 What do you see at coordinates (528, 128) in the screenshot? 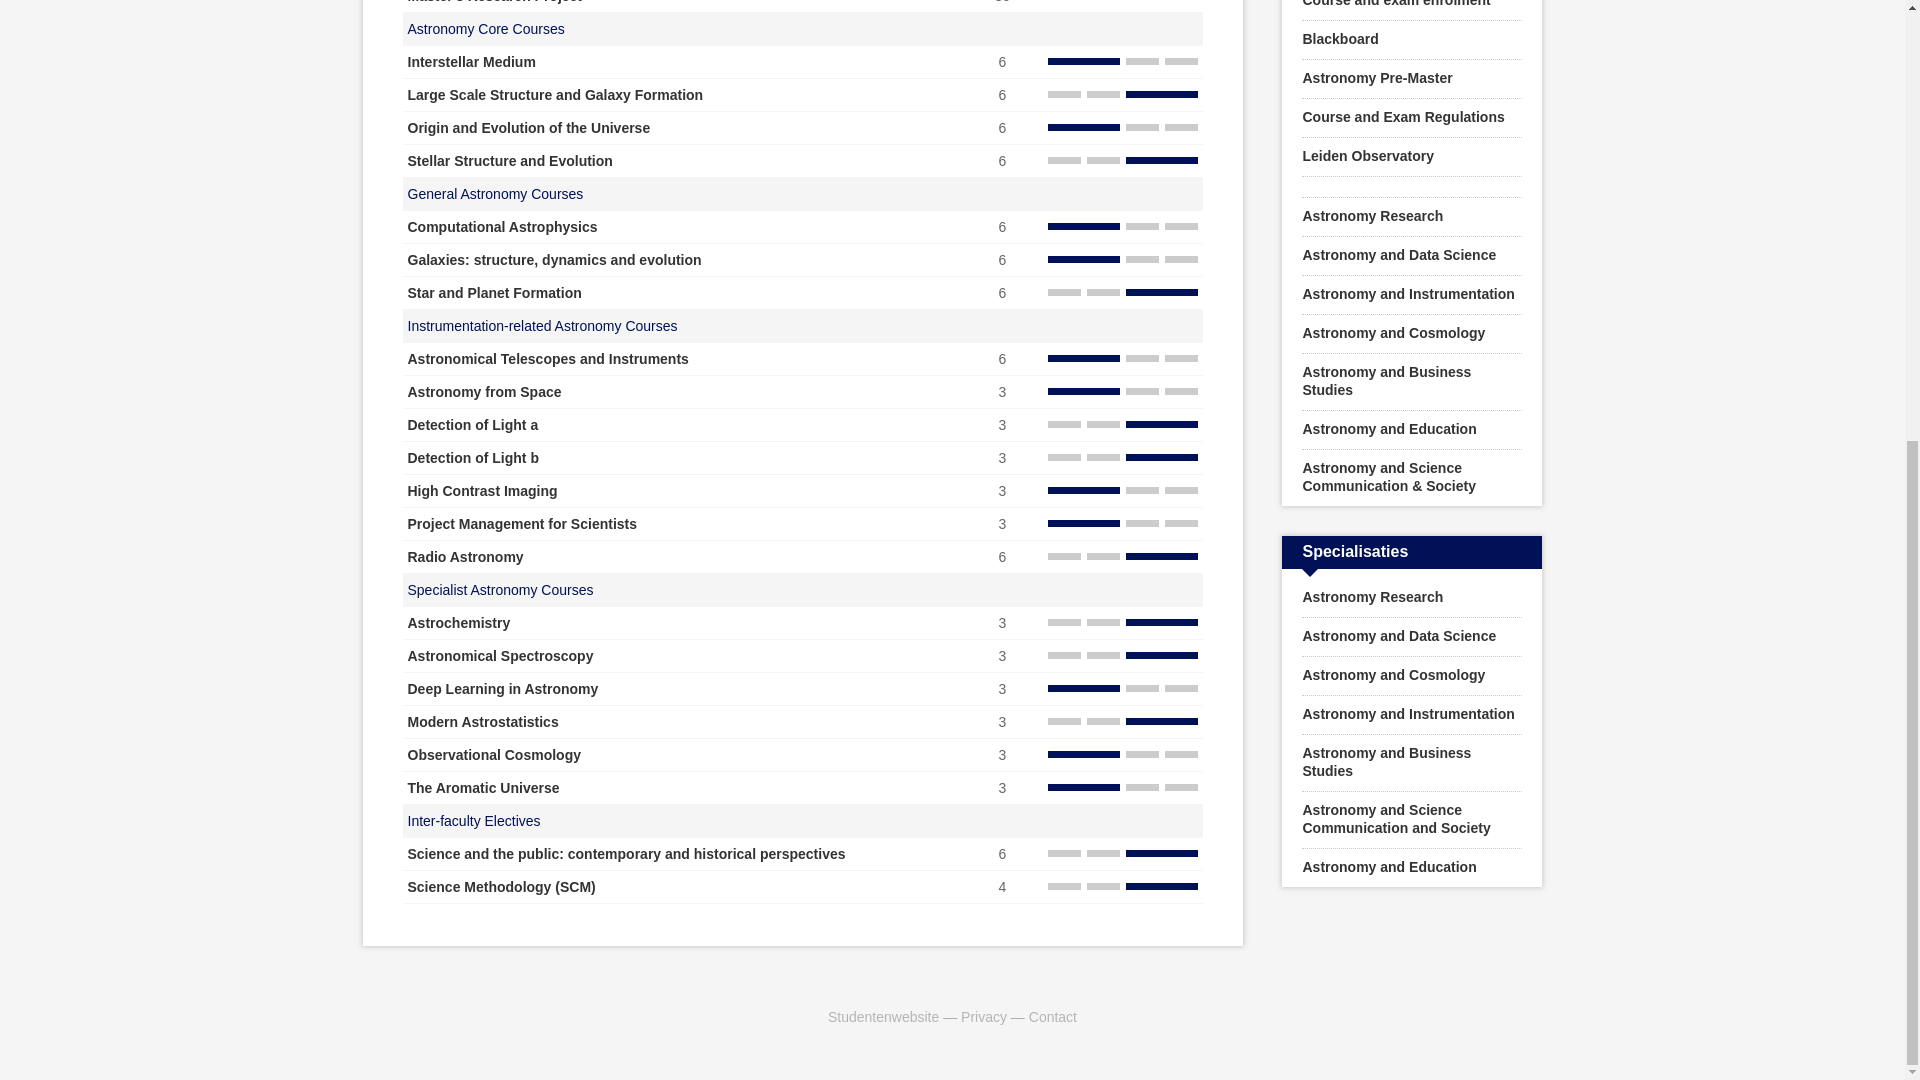
I see `Origin and Evolution of the Universe` at bounding box center [528, 128].